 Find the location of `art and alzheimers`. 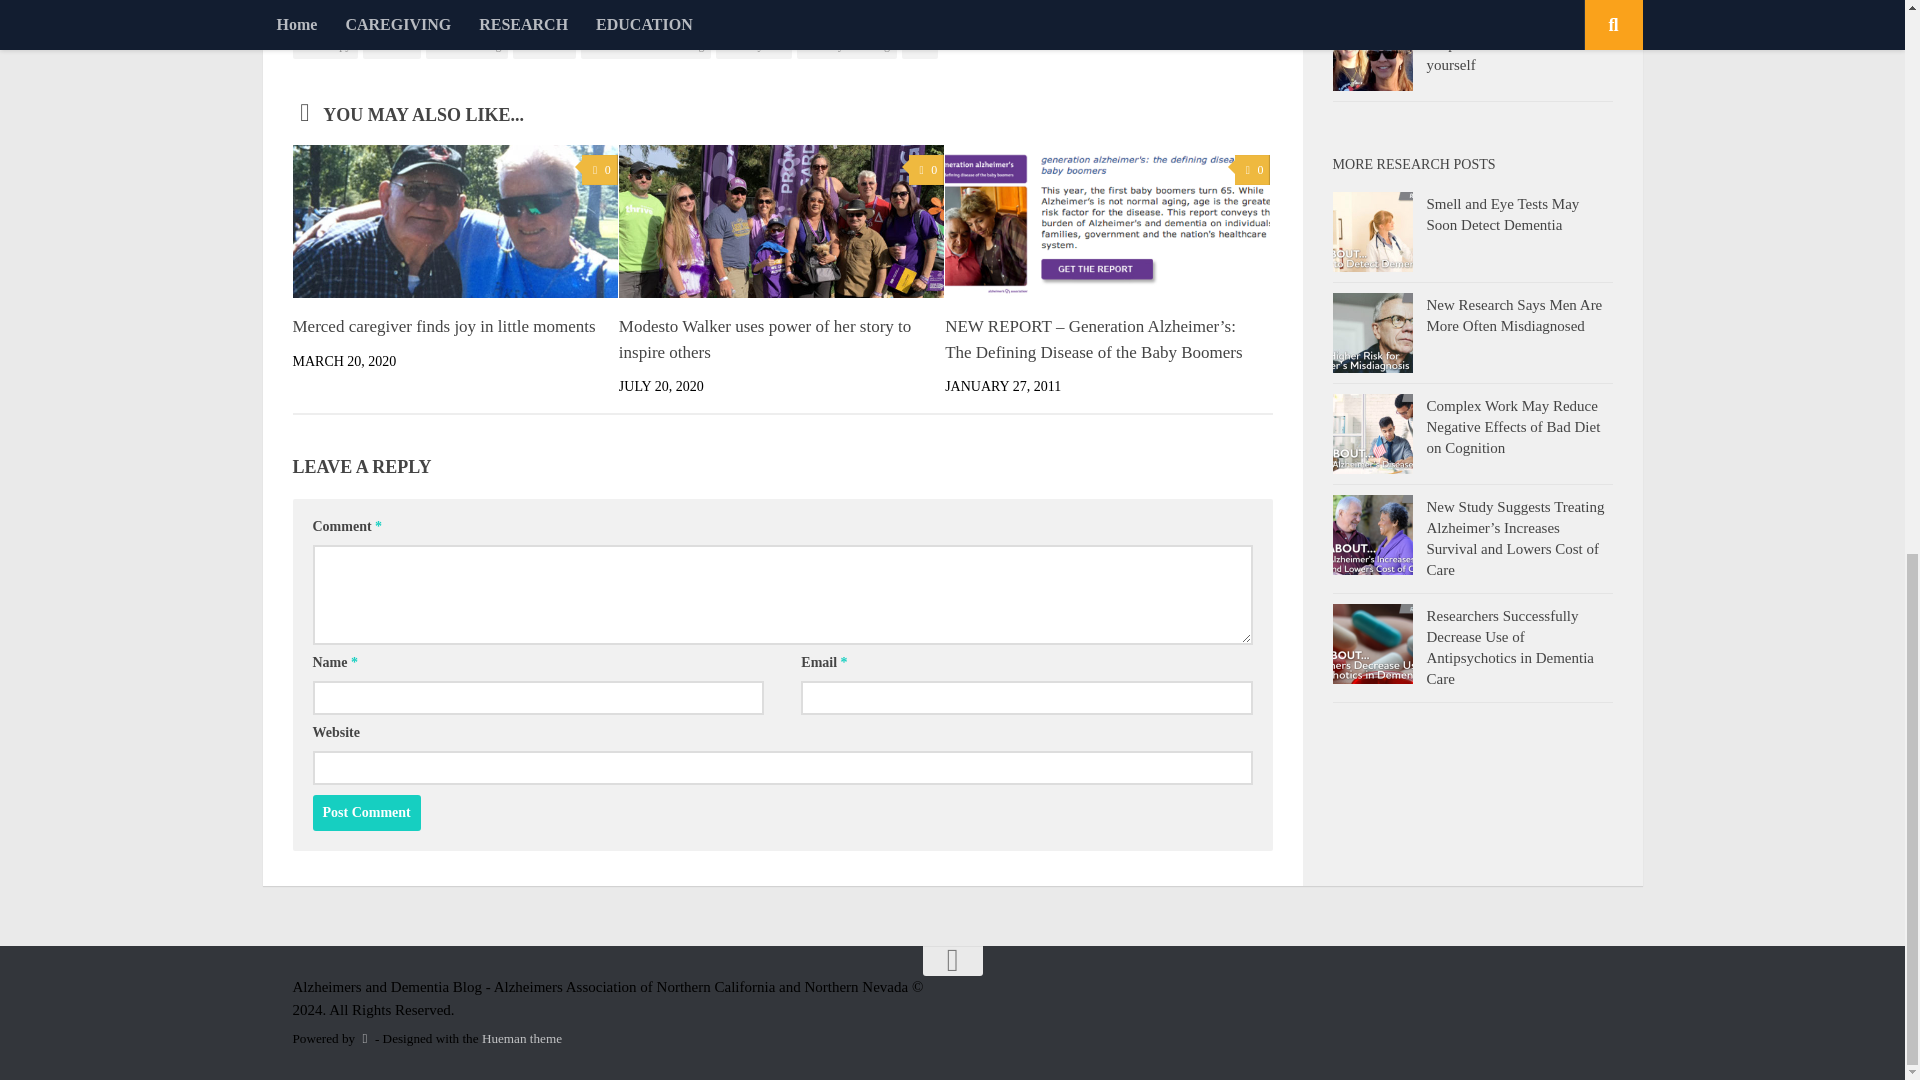

art and alzheimers is located at coordinates (1045, 17).